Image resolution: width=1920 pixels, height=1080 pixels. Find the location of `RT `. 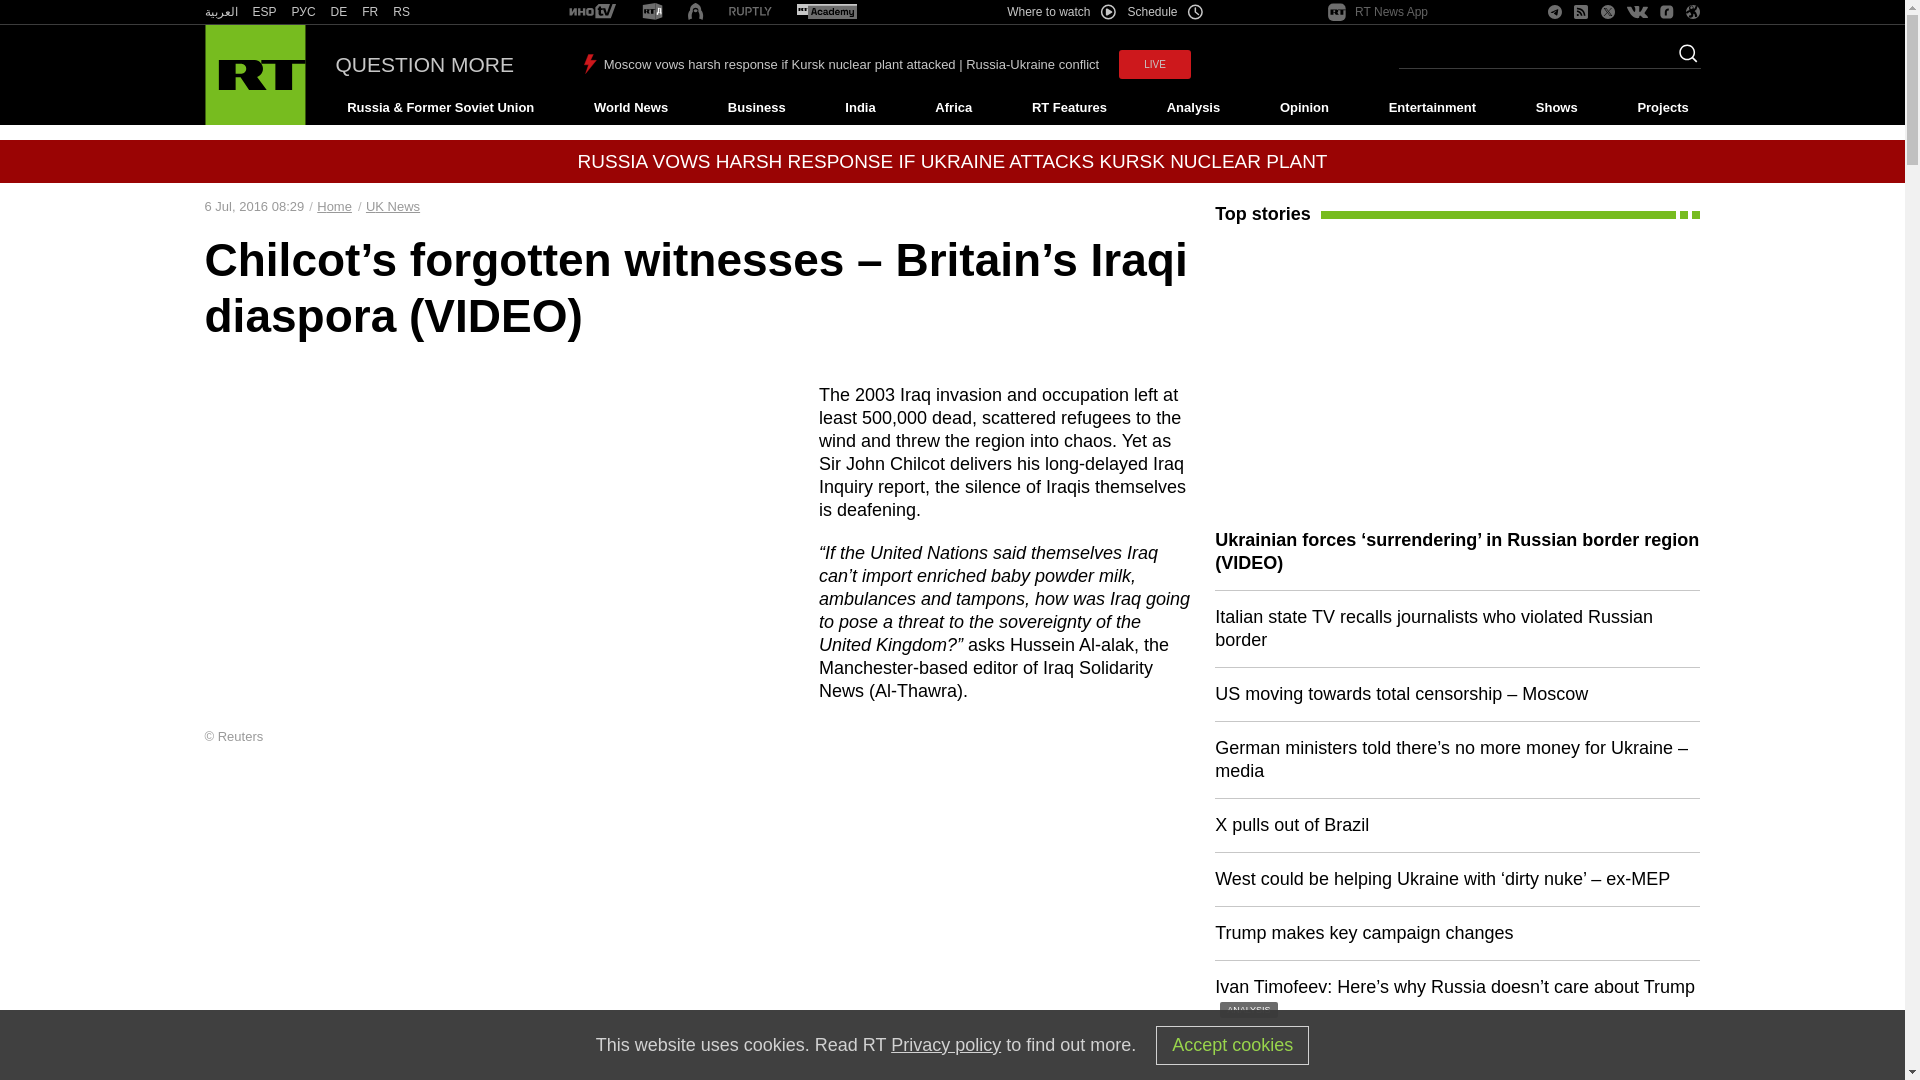

RT  is located at coordinates (826, 12).